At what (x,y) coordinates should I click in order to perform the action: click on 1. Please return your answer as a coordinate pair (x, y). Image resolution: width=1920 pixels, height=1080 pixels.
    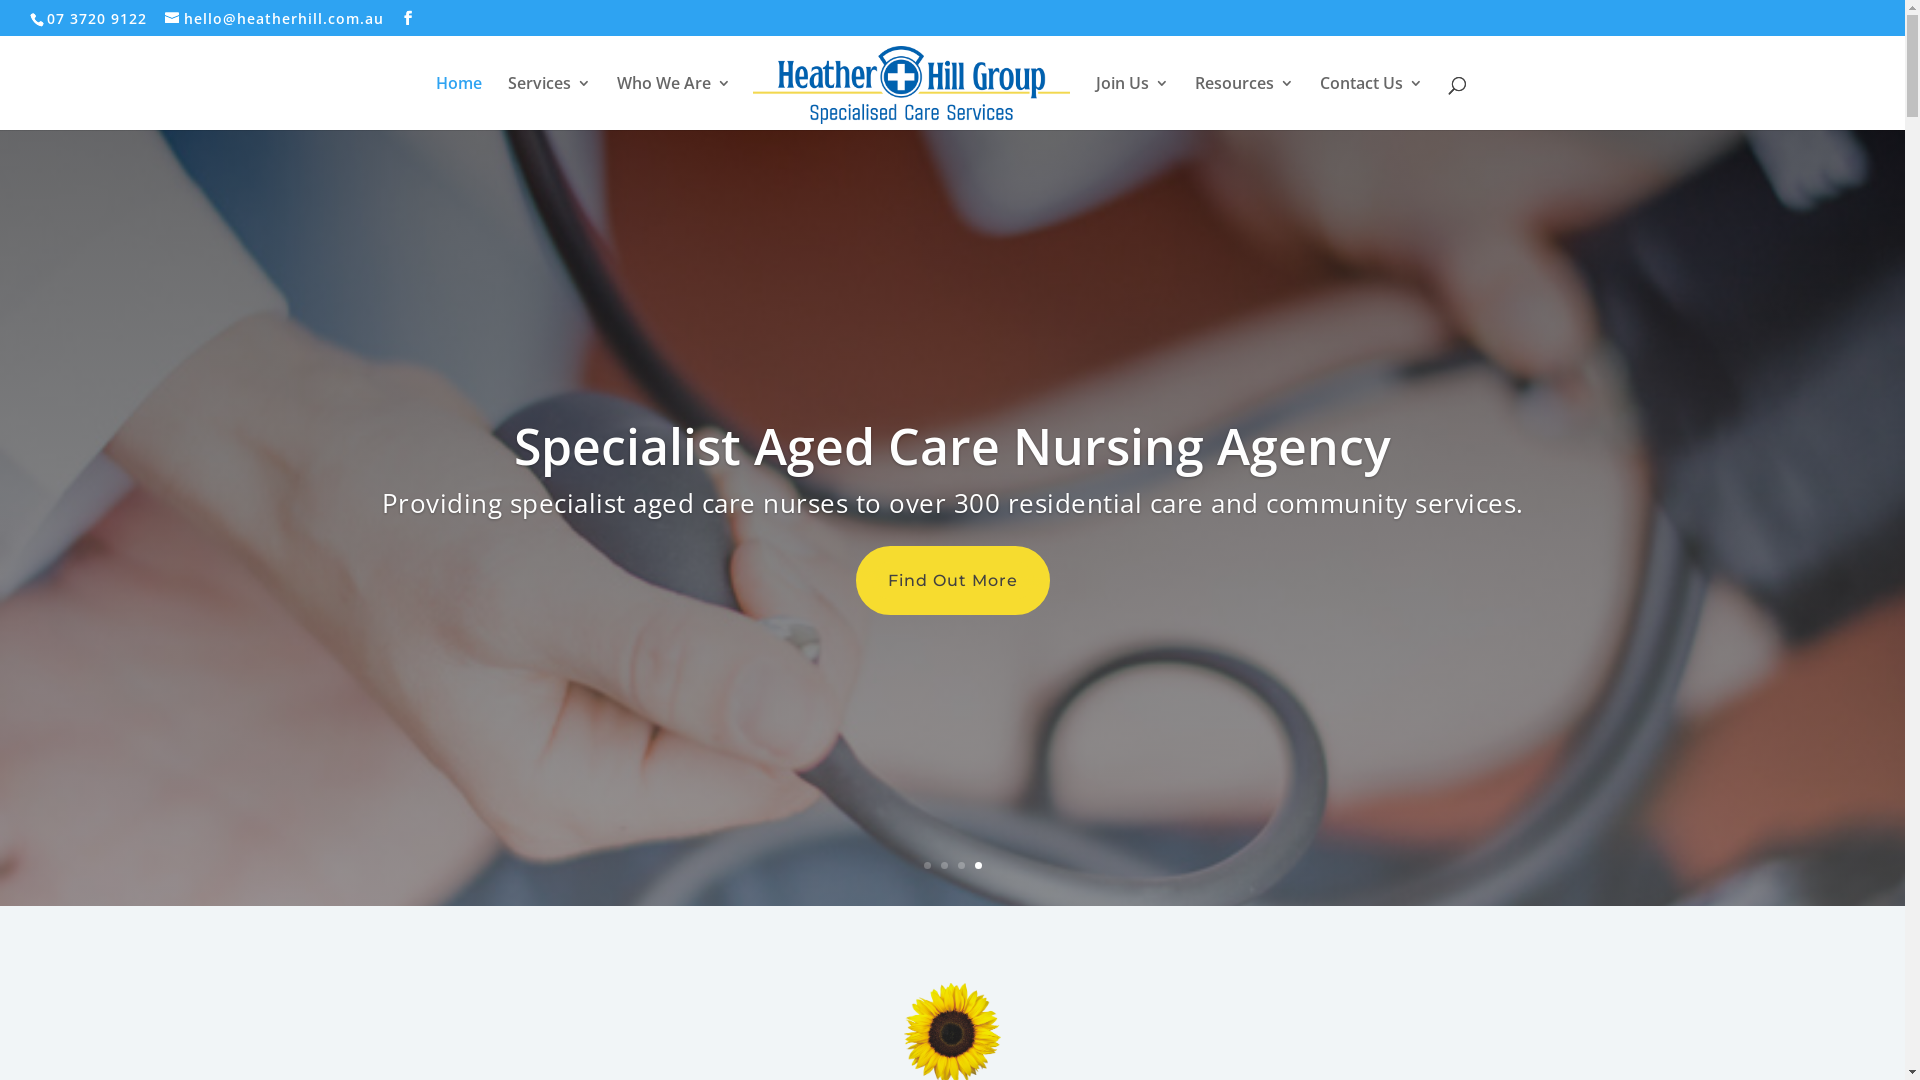
    Looking at the image, I should click on (928, 866).